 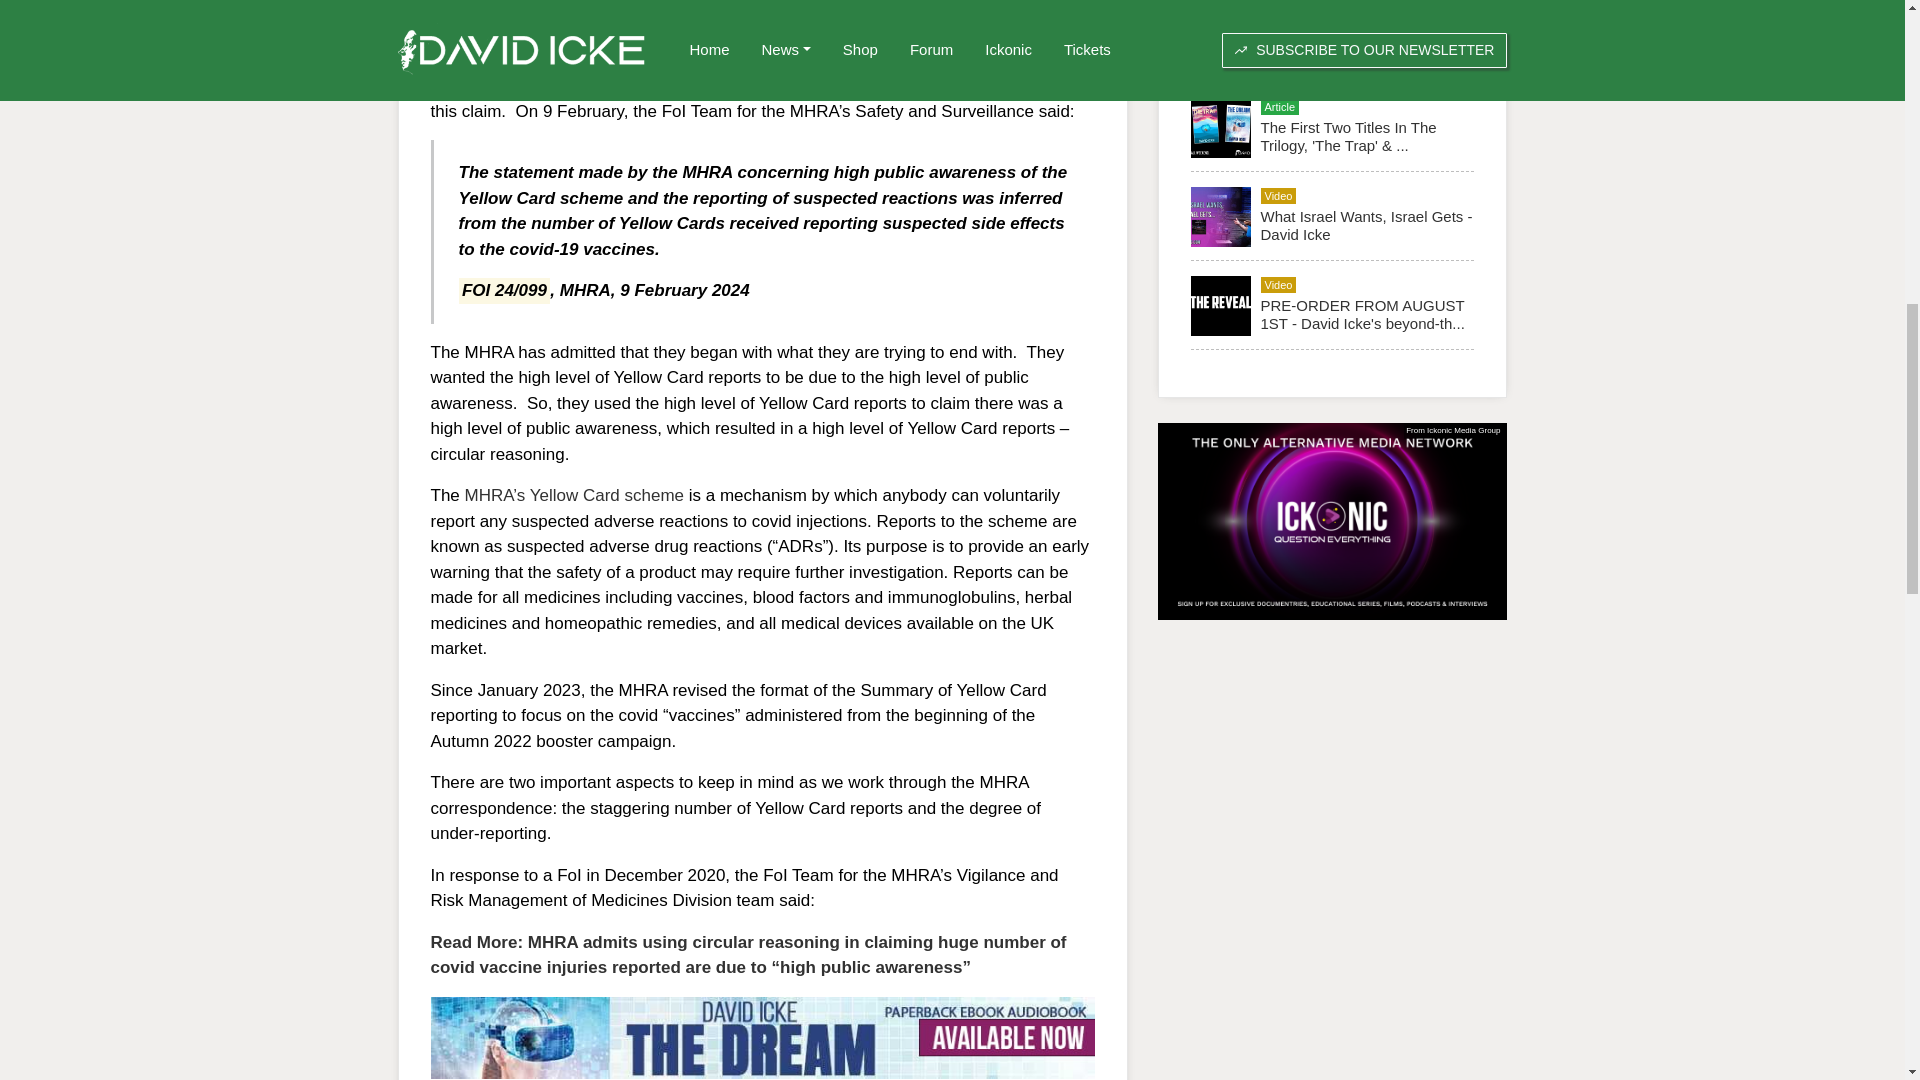 I want to click on a recent article, so click(x=504, y=60).